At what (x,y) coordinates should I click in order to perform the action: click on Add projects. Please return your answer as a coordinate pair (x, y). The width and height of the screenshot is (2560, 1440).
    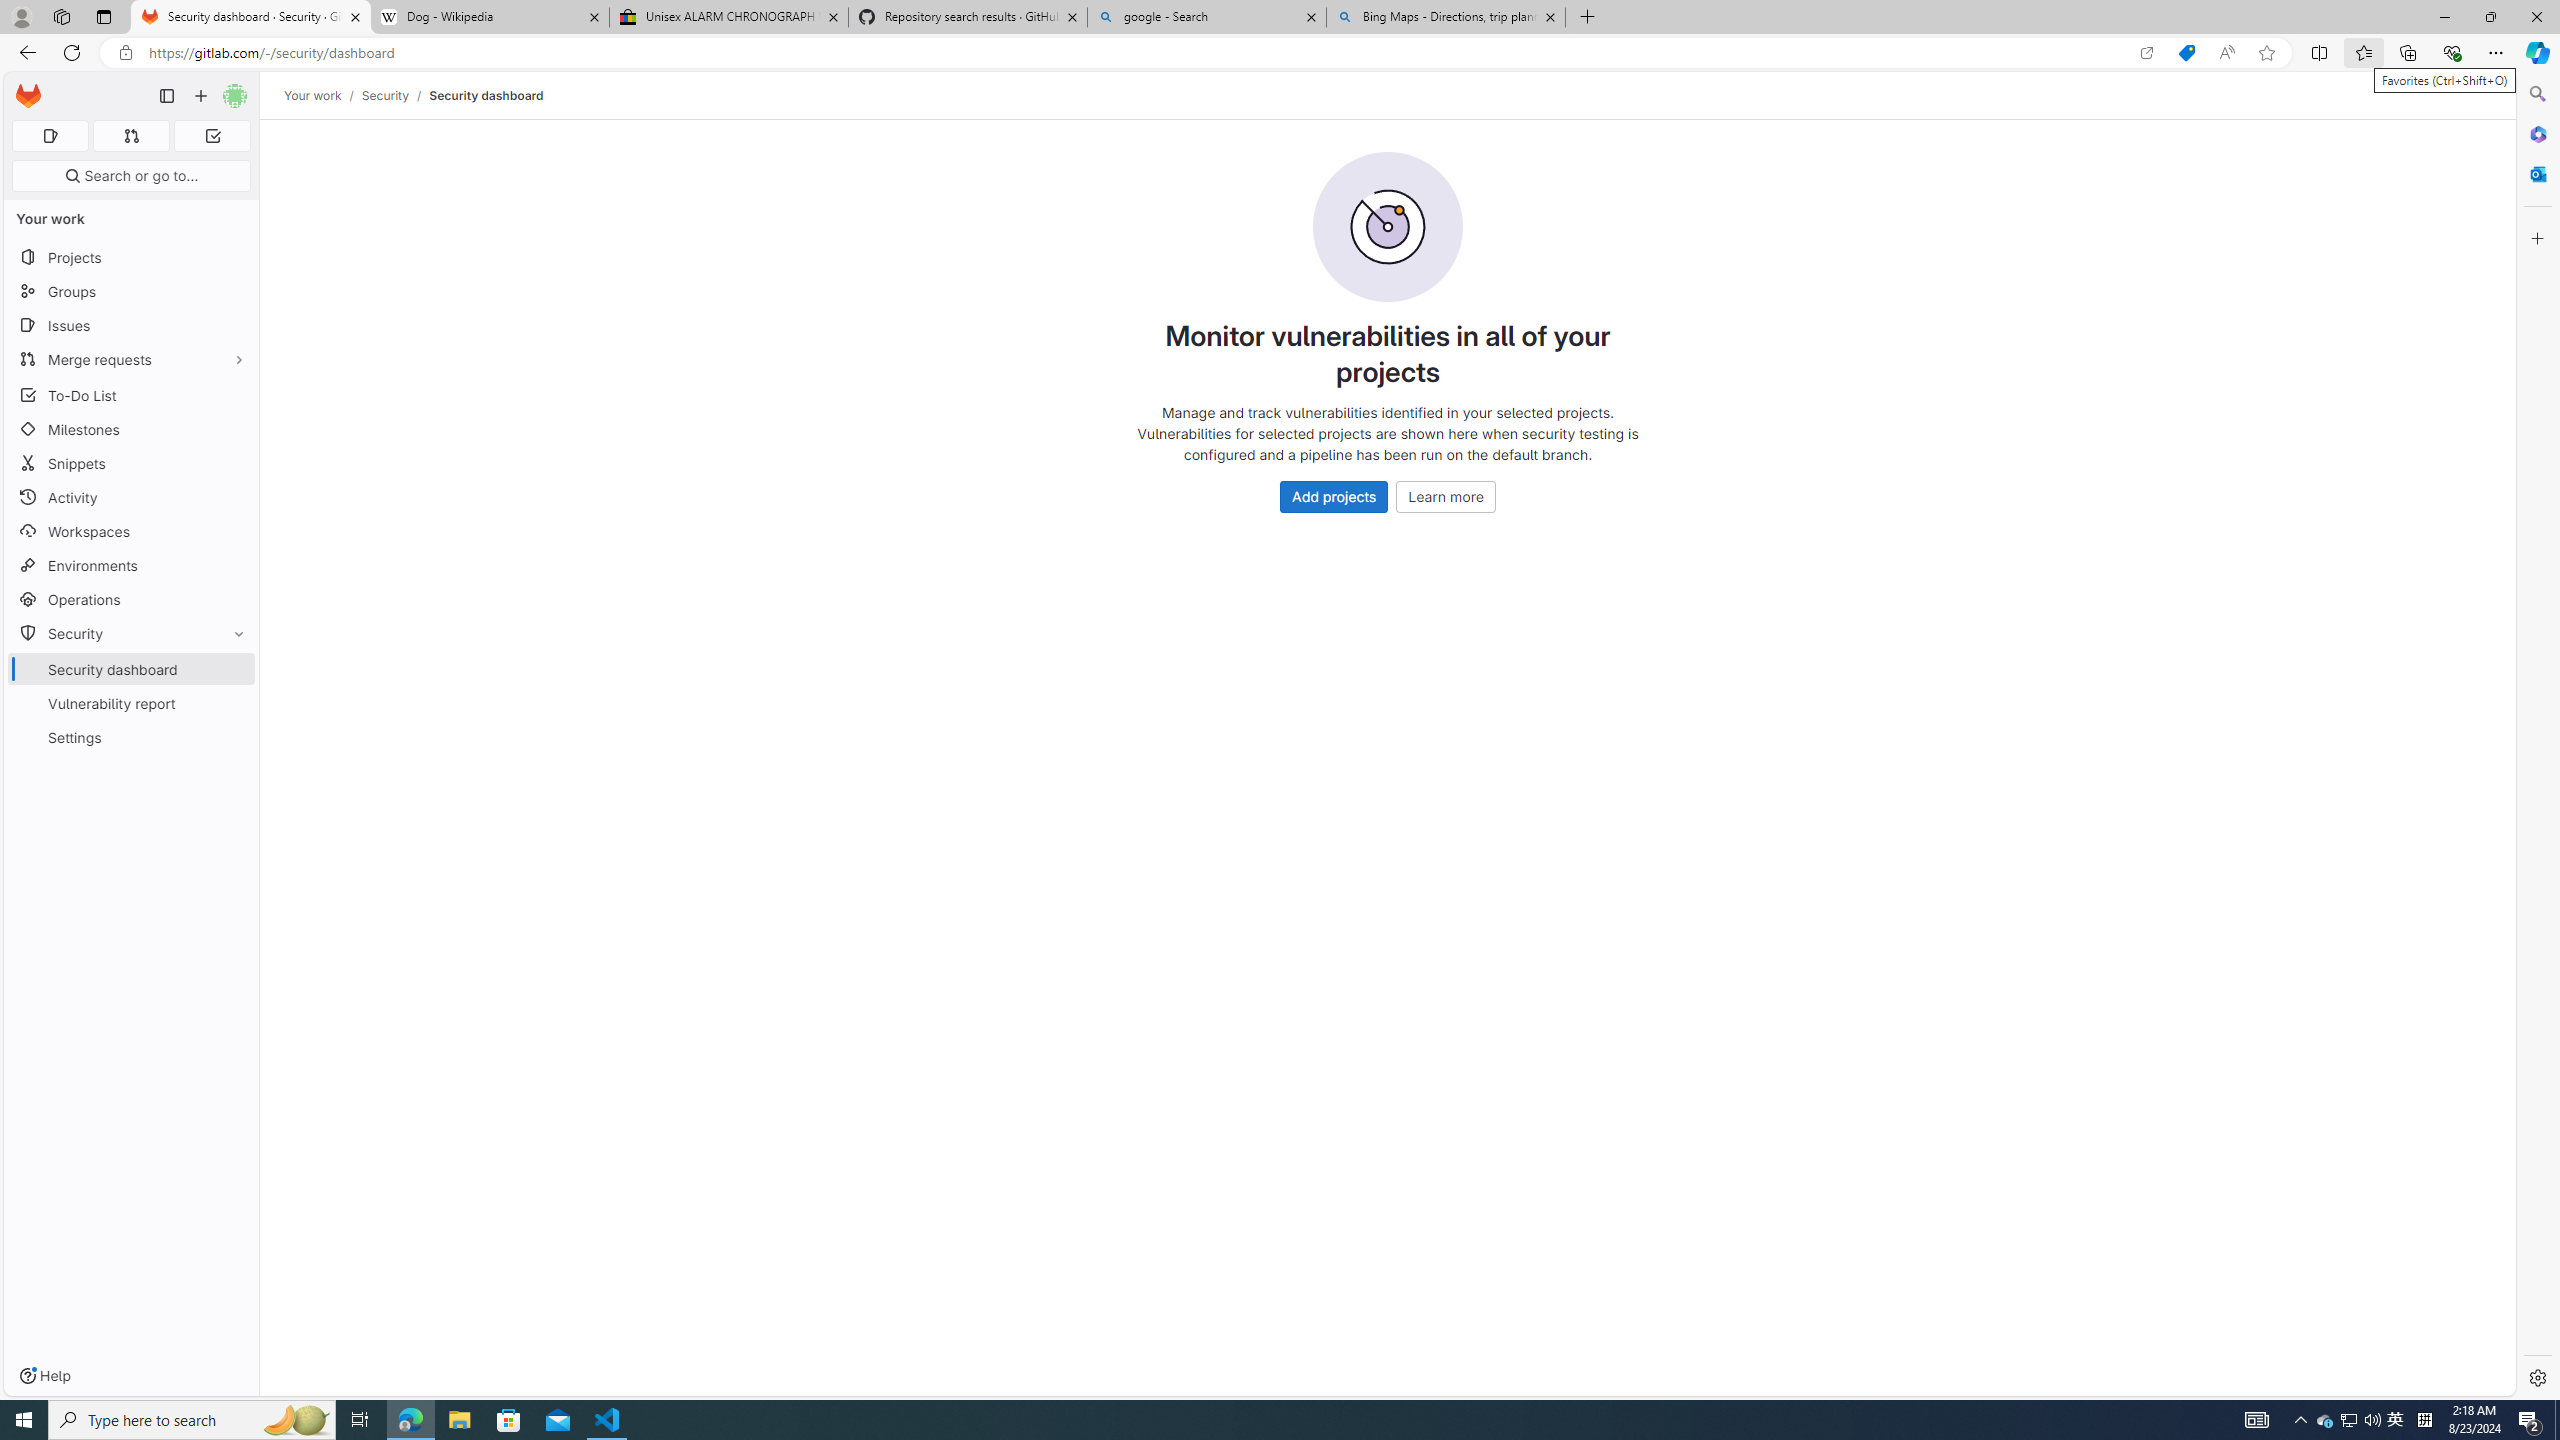
    Looking at the image, I should click on (1335, 496).